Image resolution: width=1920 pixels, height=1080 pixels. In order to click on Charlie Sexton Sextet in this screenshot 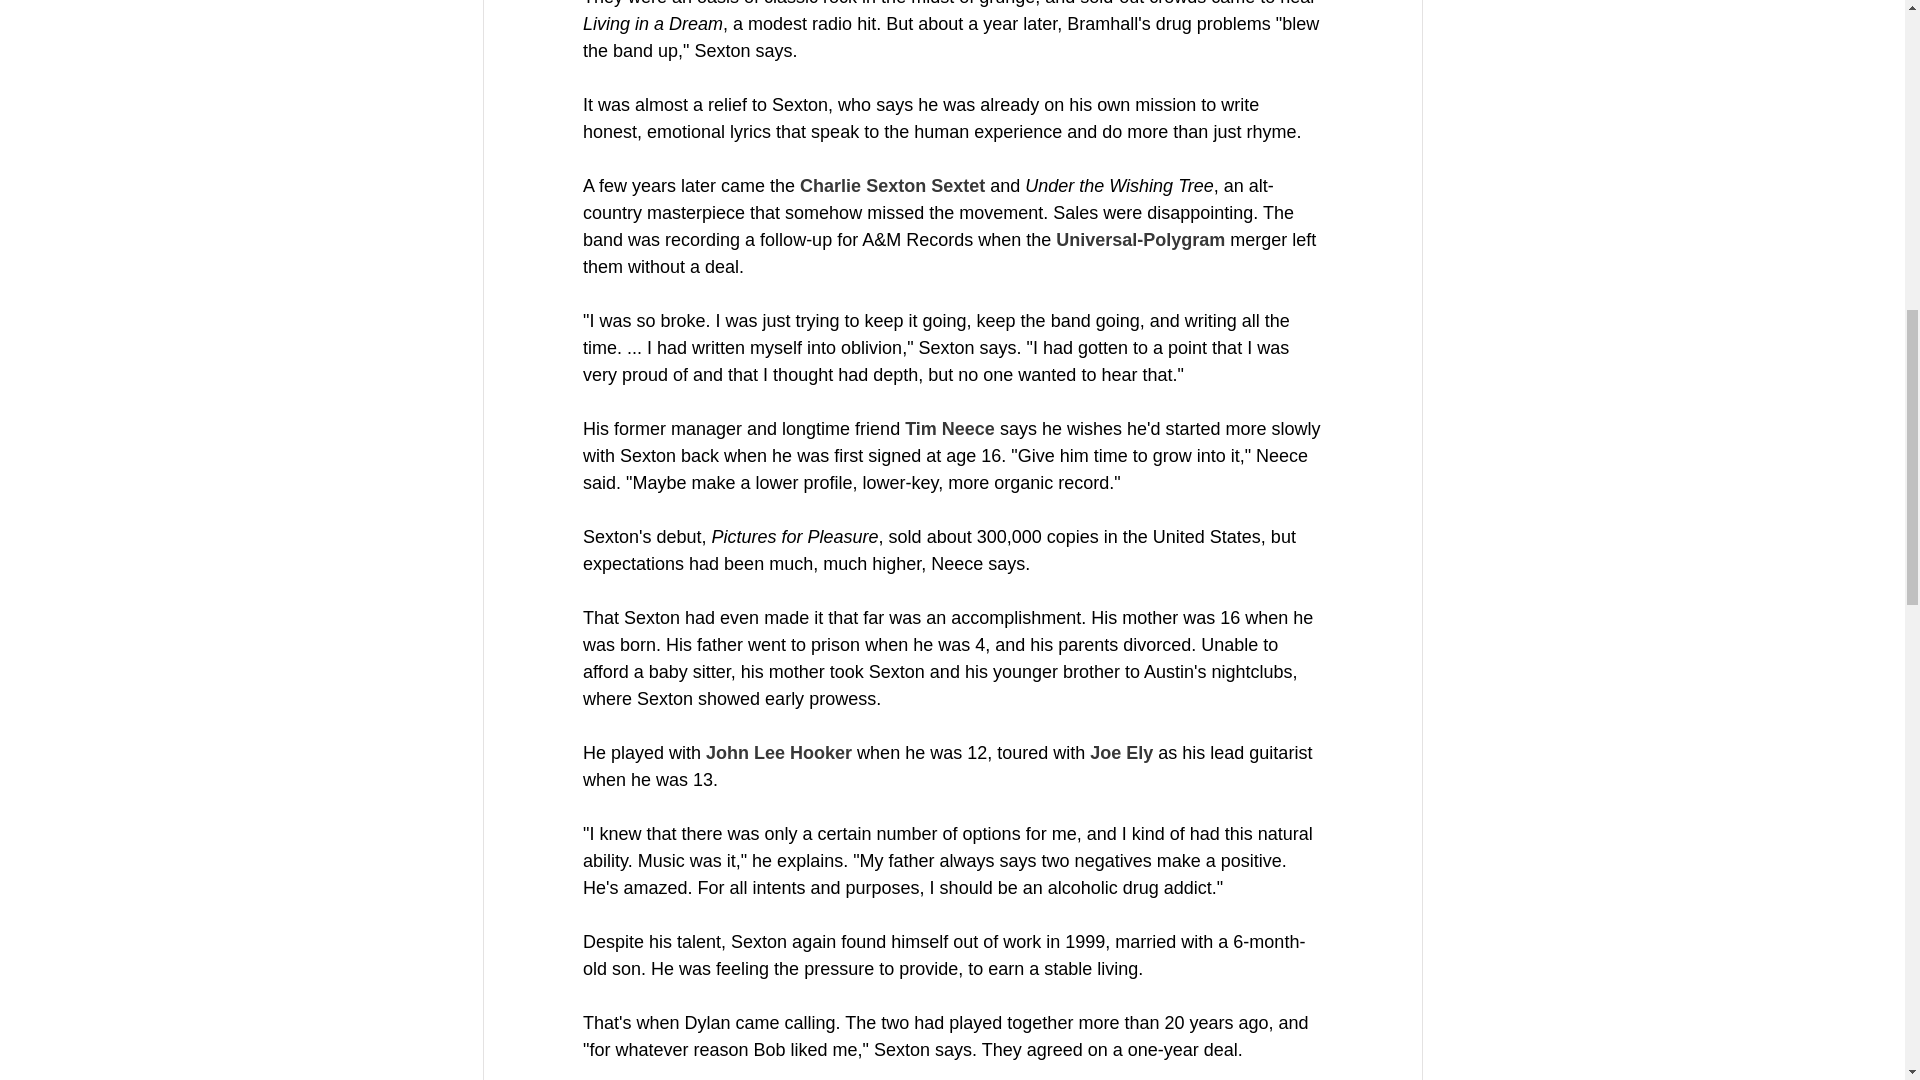, I will do `click(892, 186)`.